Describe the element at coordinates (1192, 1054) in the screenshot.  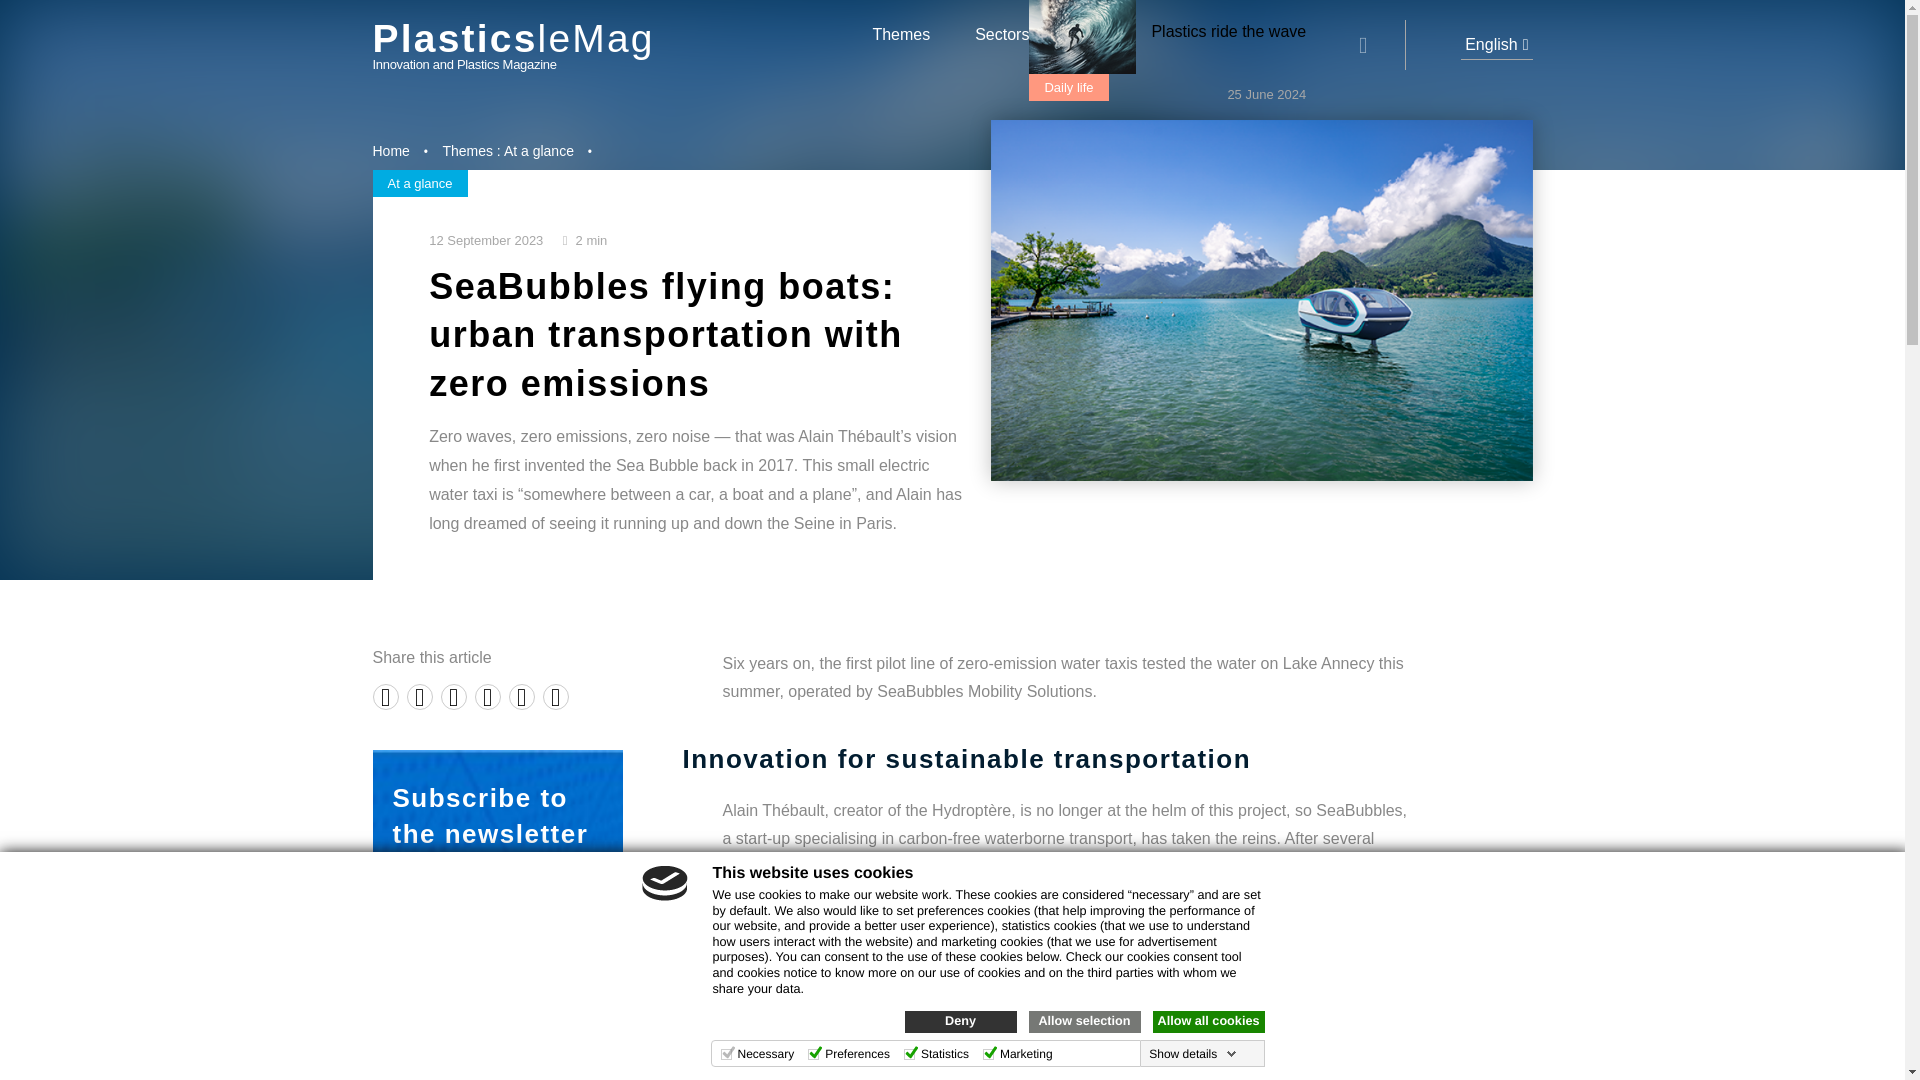
I see `Show details` at that location.